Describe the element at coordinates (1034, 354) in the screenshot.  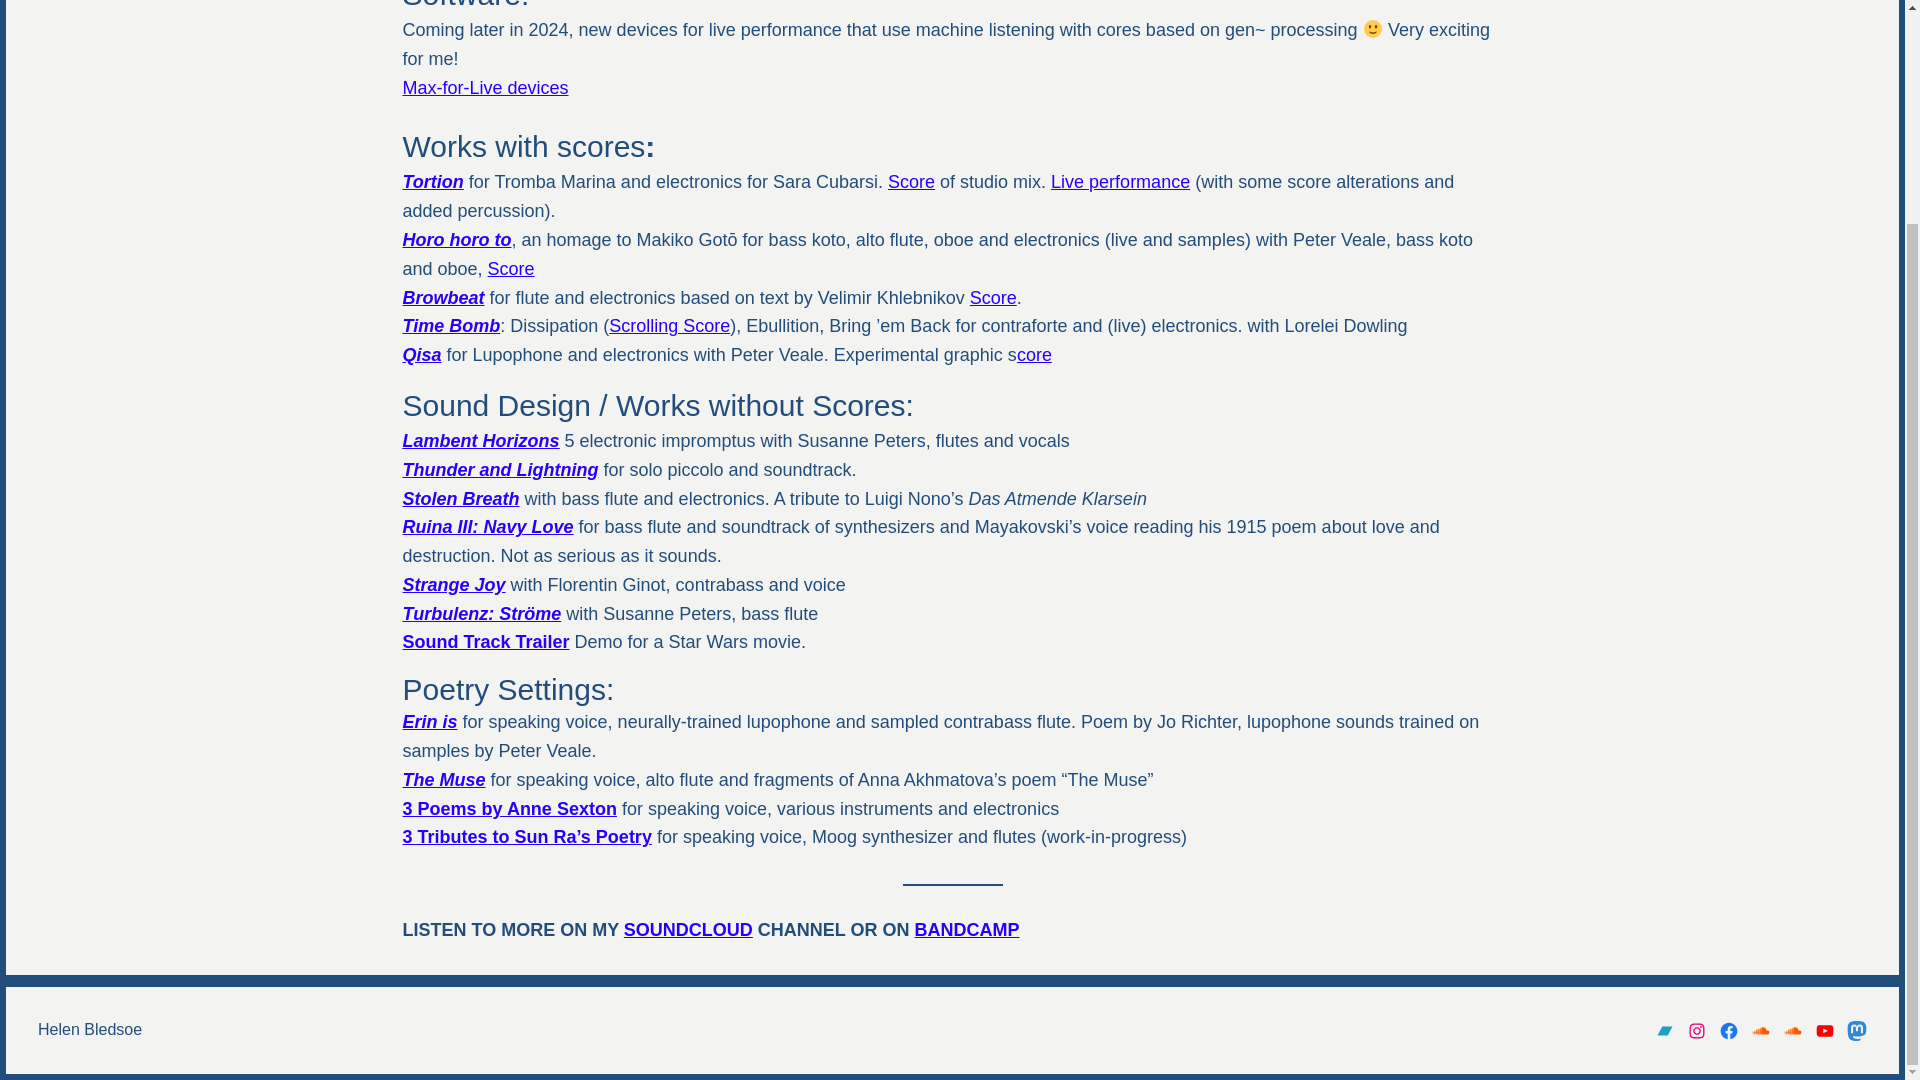
I see `core` at that location.